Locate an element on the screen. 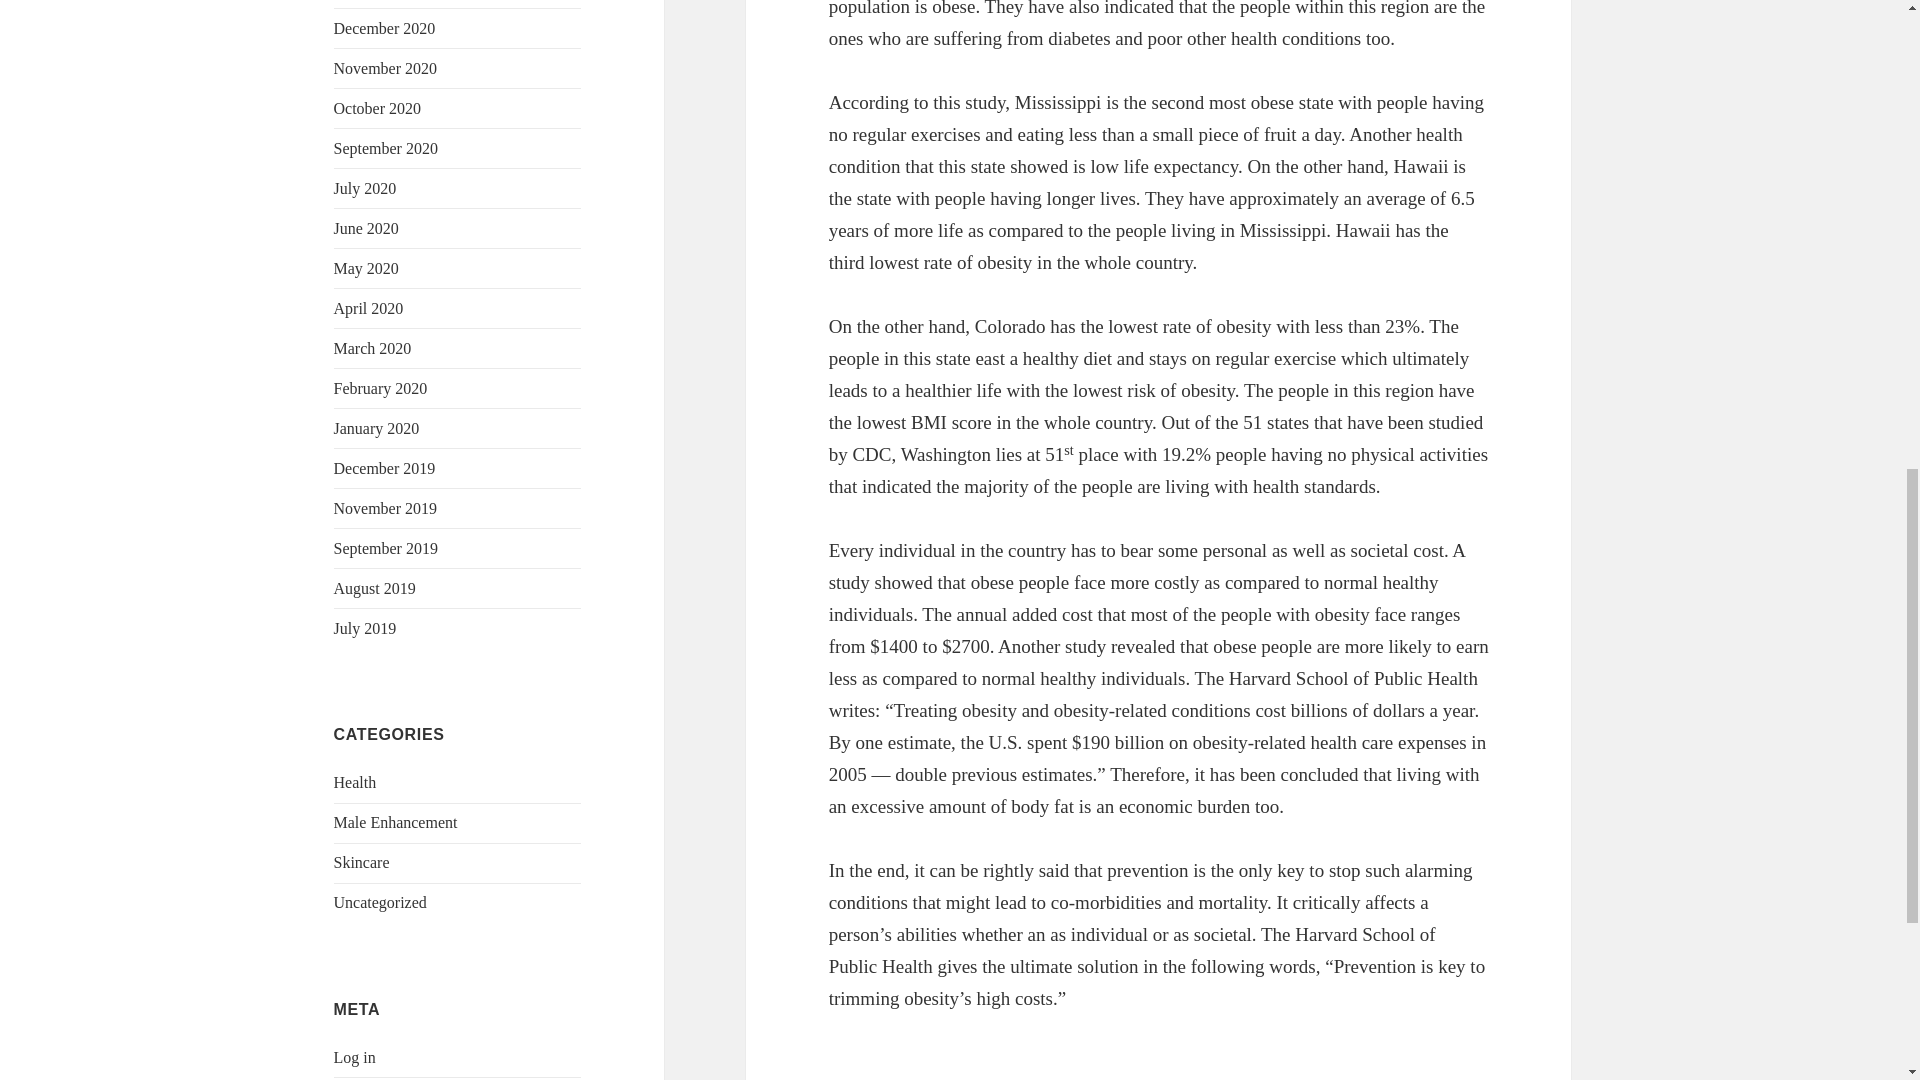 This screenshot has width=1920, height=1080. Male Enhancement is located at coordinates (396, 822).